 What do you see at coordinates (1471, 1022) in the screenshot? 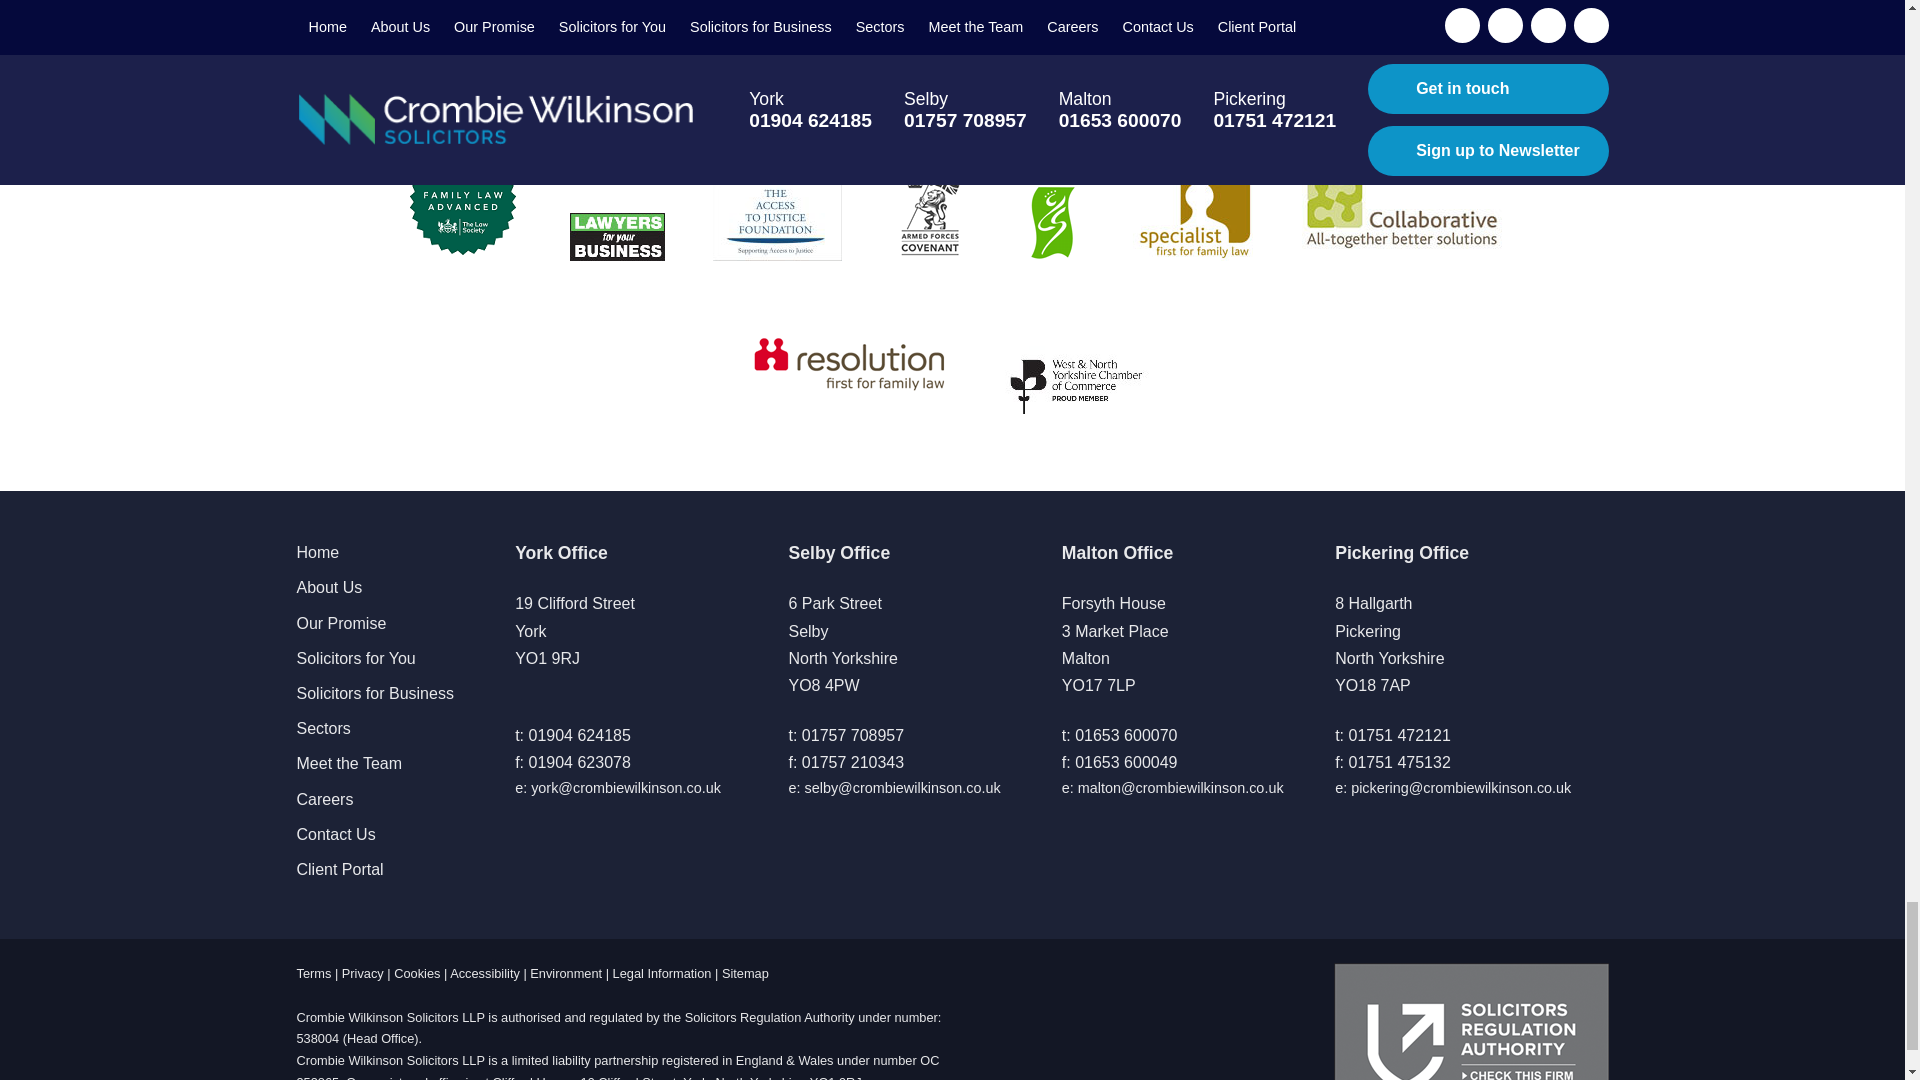
I see `Solicitors Regulation Authority` at bounding box center [1471, 1022].